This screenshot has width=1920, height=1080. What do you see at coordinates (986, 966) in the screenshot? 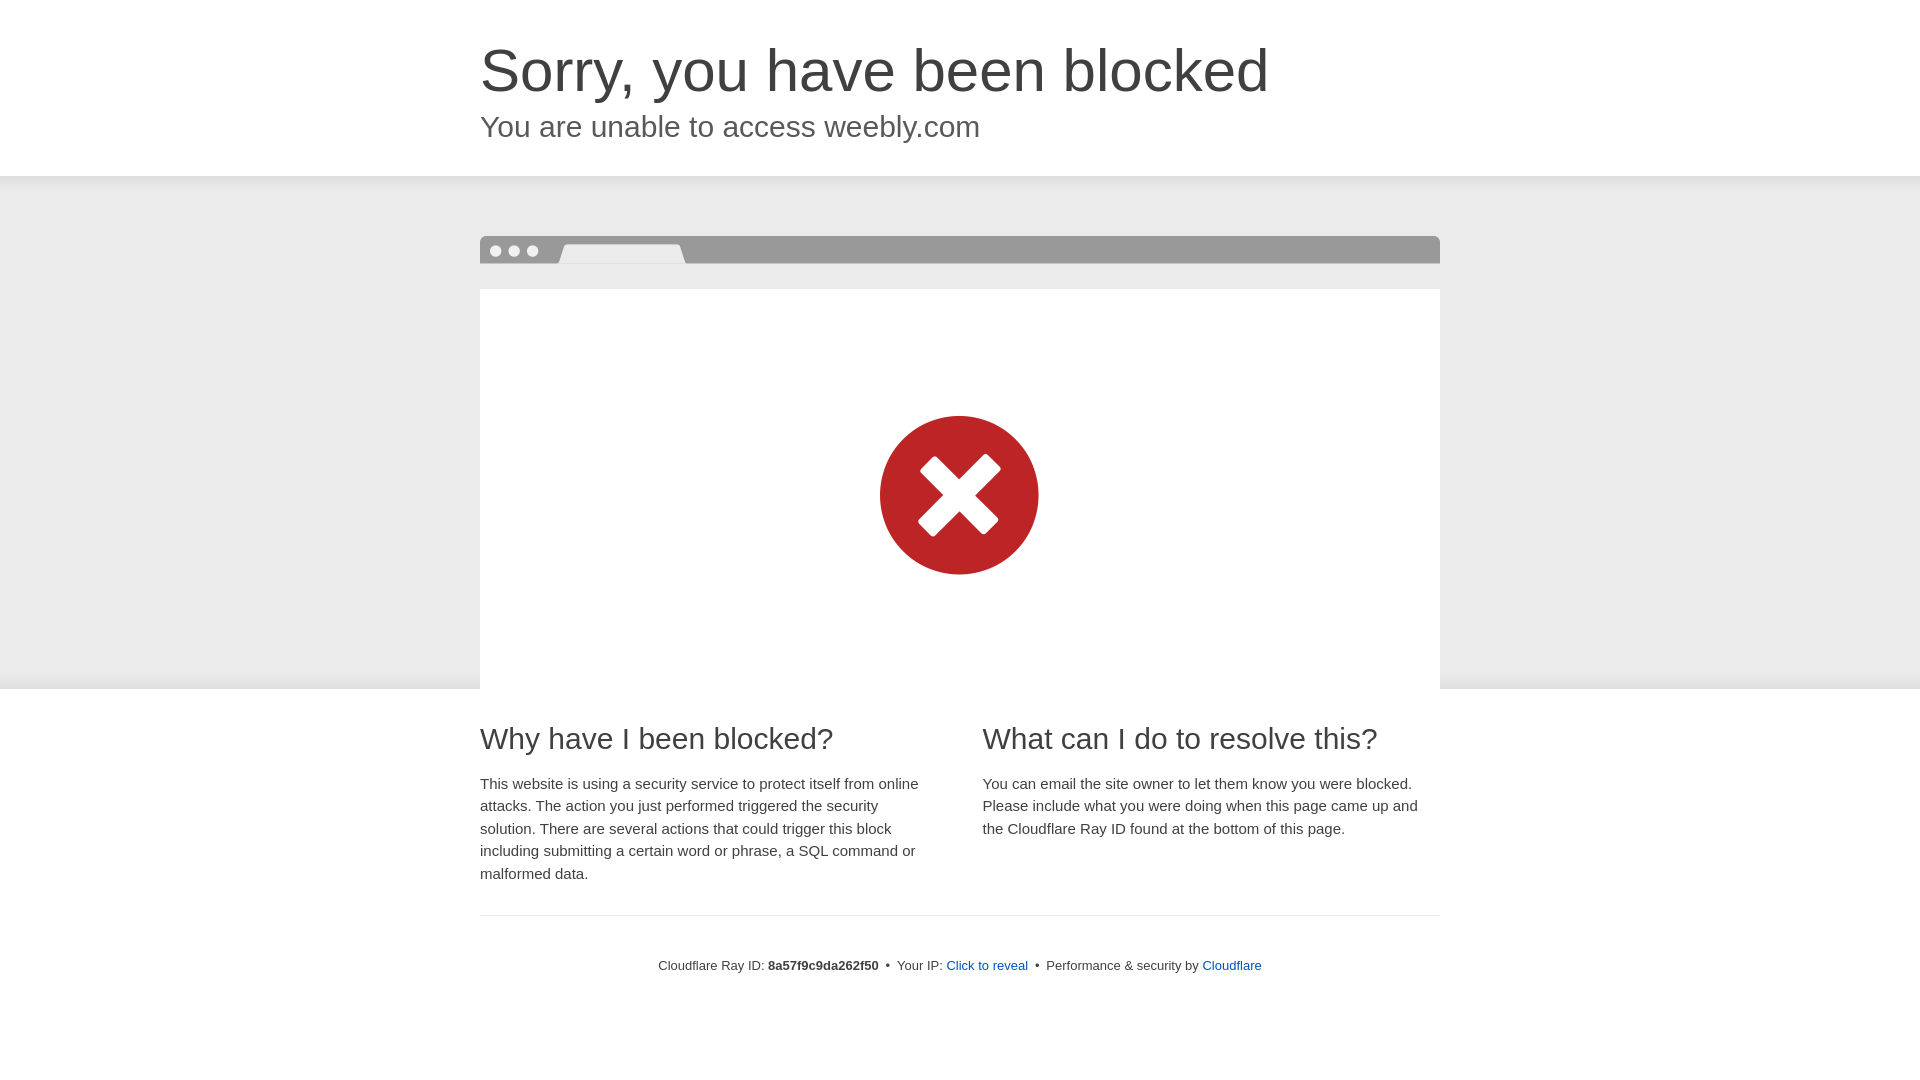
I see `Click to reveal` at bounding box center [986, 966].